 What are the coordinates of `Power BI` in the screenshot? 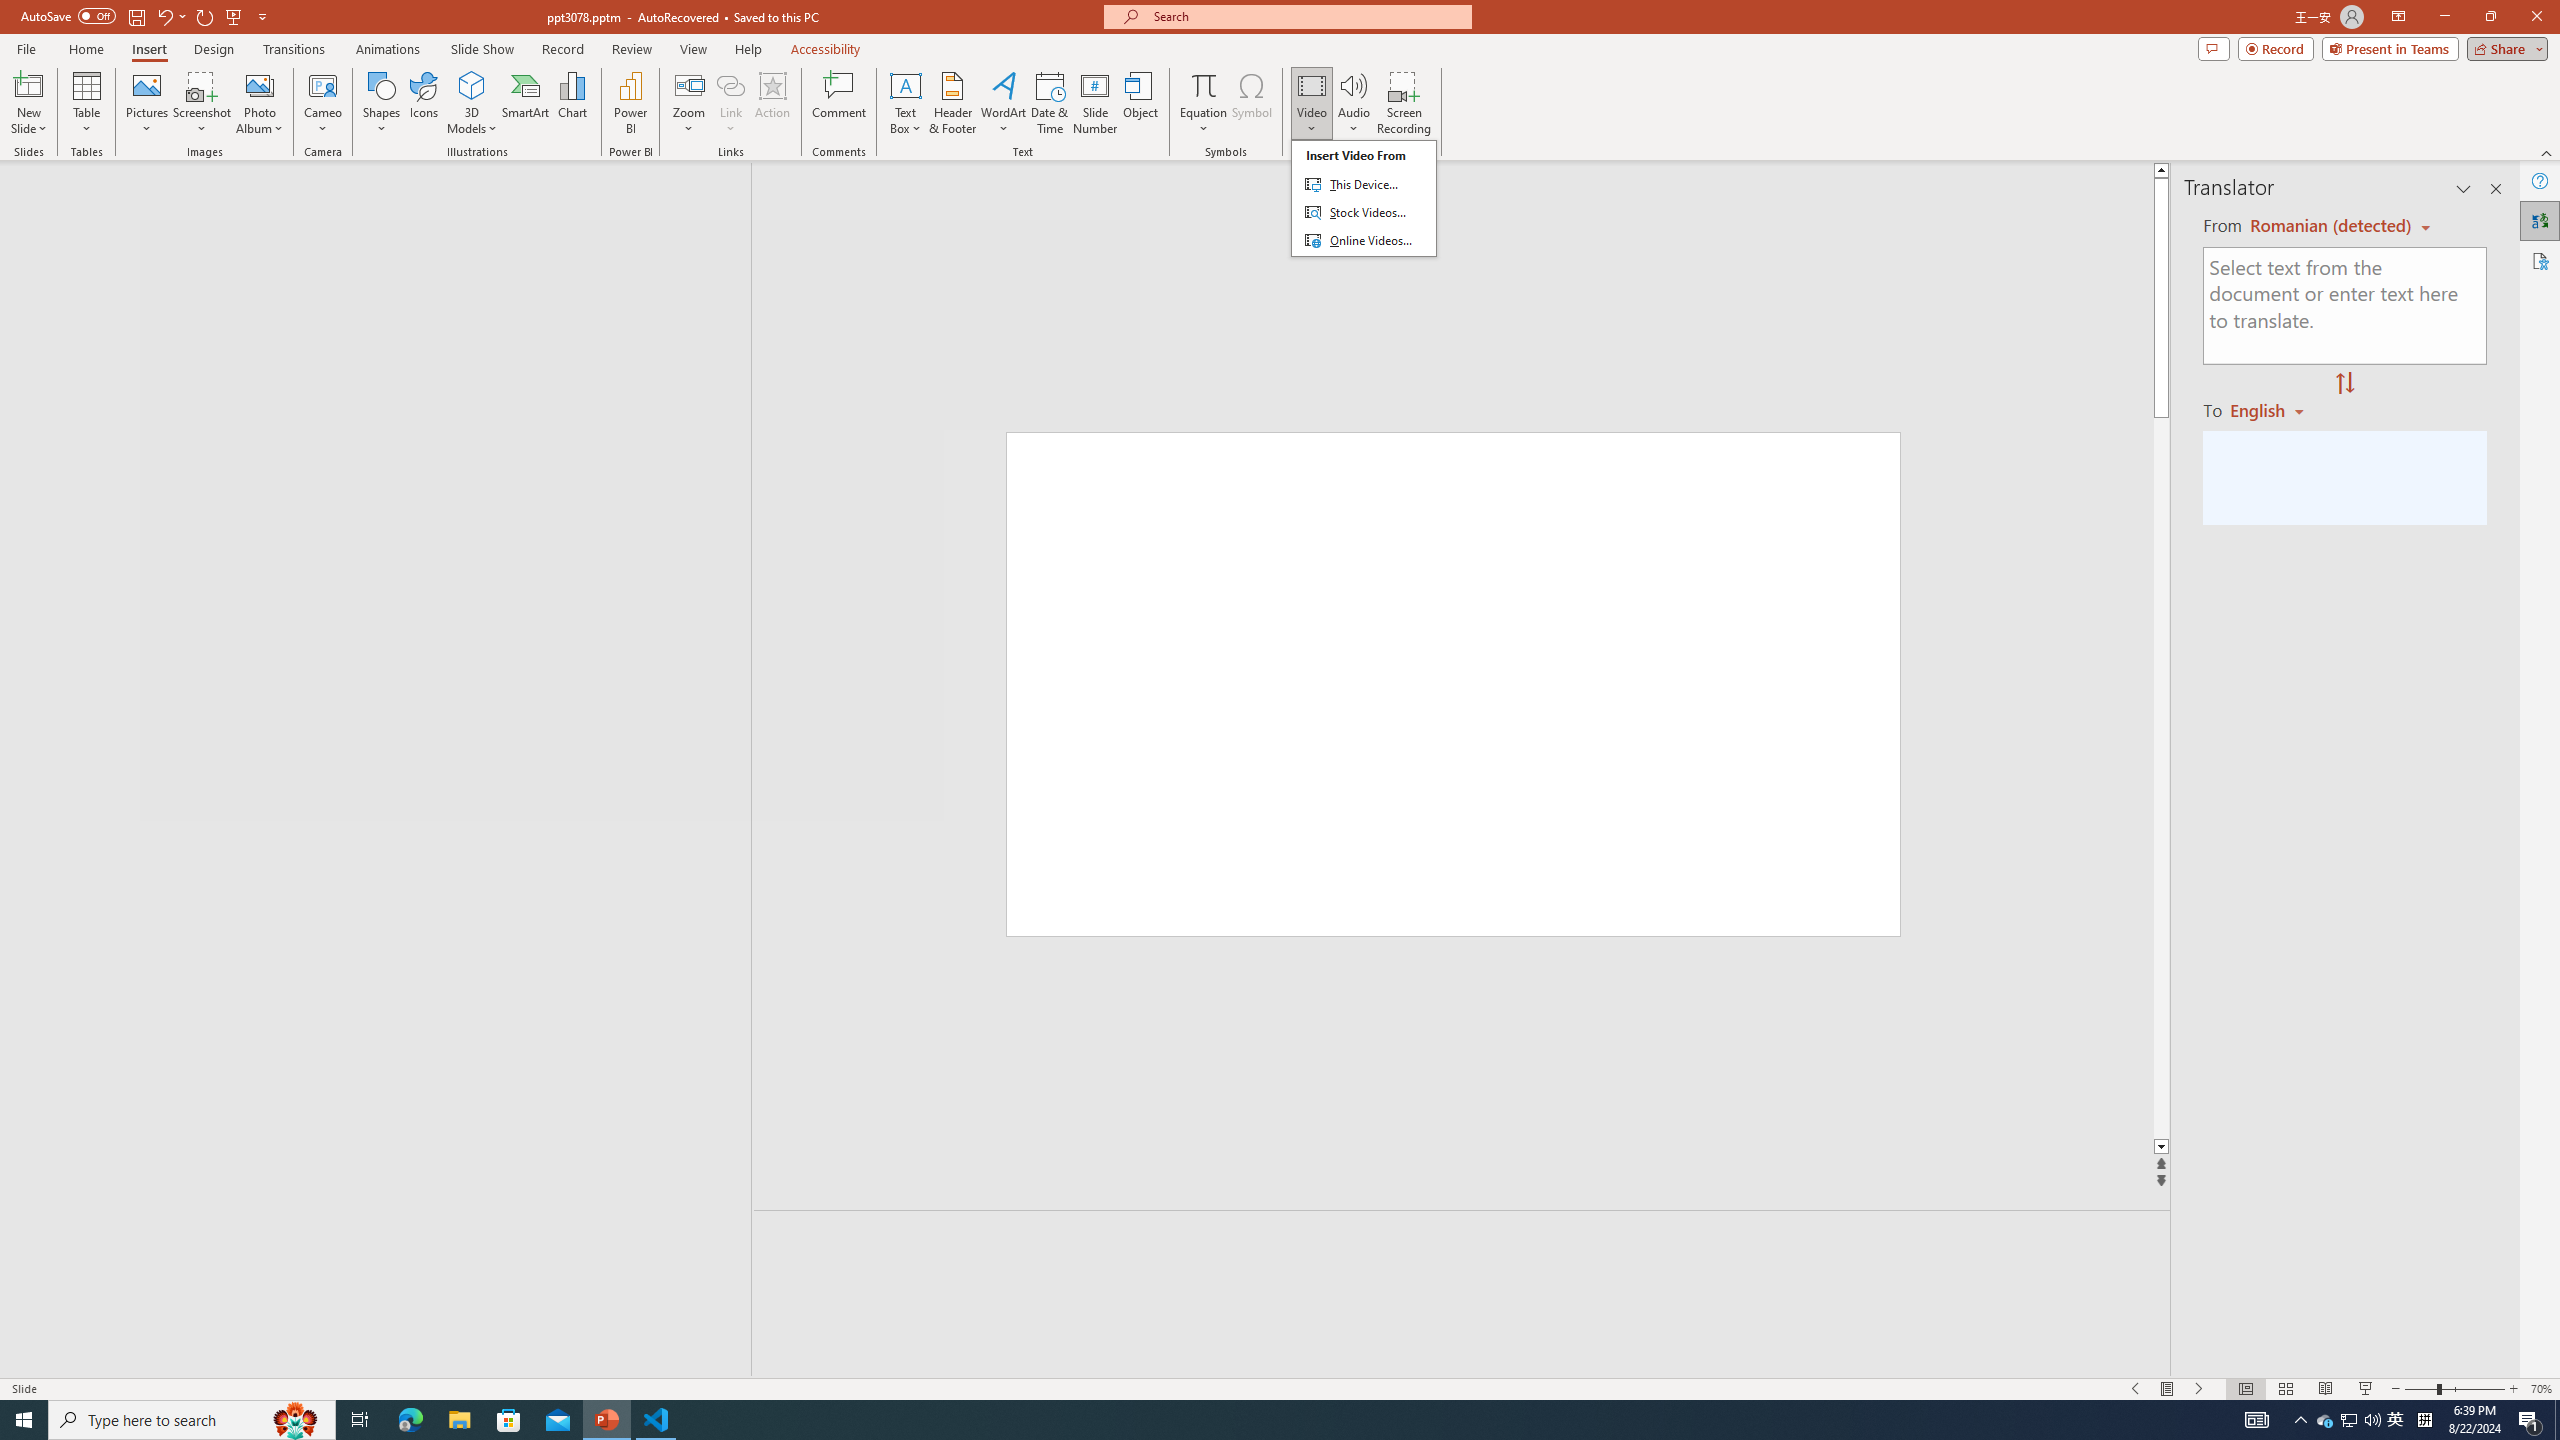 It's located at (630, 103).